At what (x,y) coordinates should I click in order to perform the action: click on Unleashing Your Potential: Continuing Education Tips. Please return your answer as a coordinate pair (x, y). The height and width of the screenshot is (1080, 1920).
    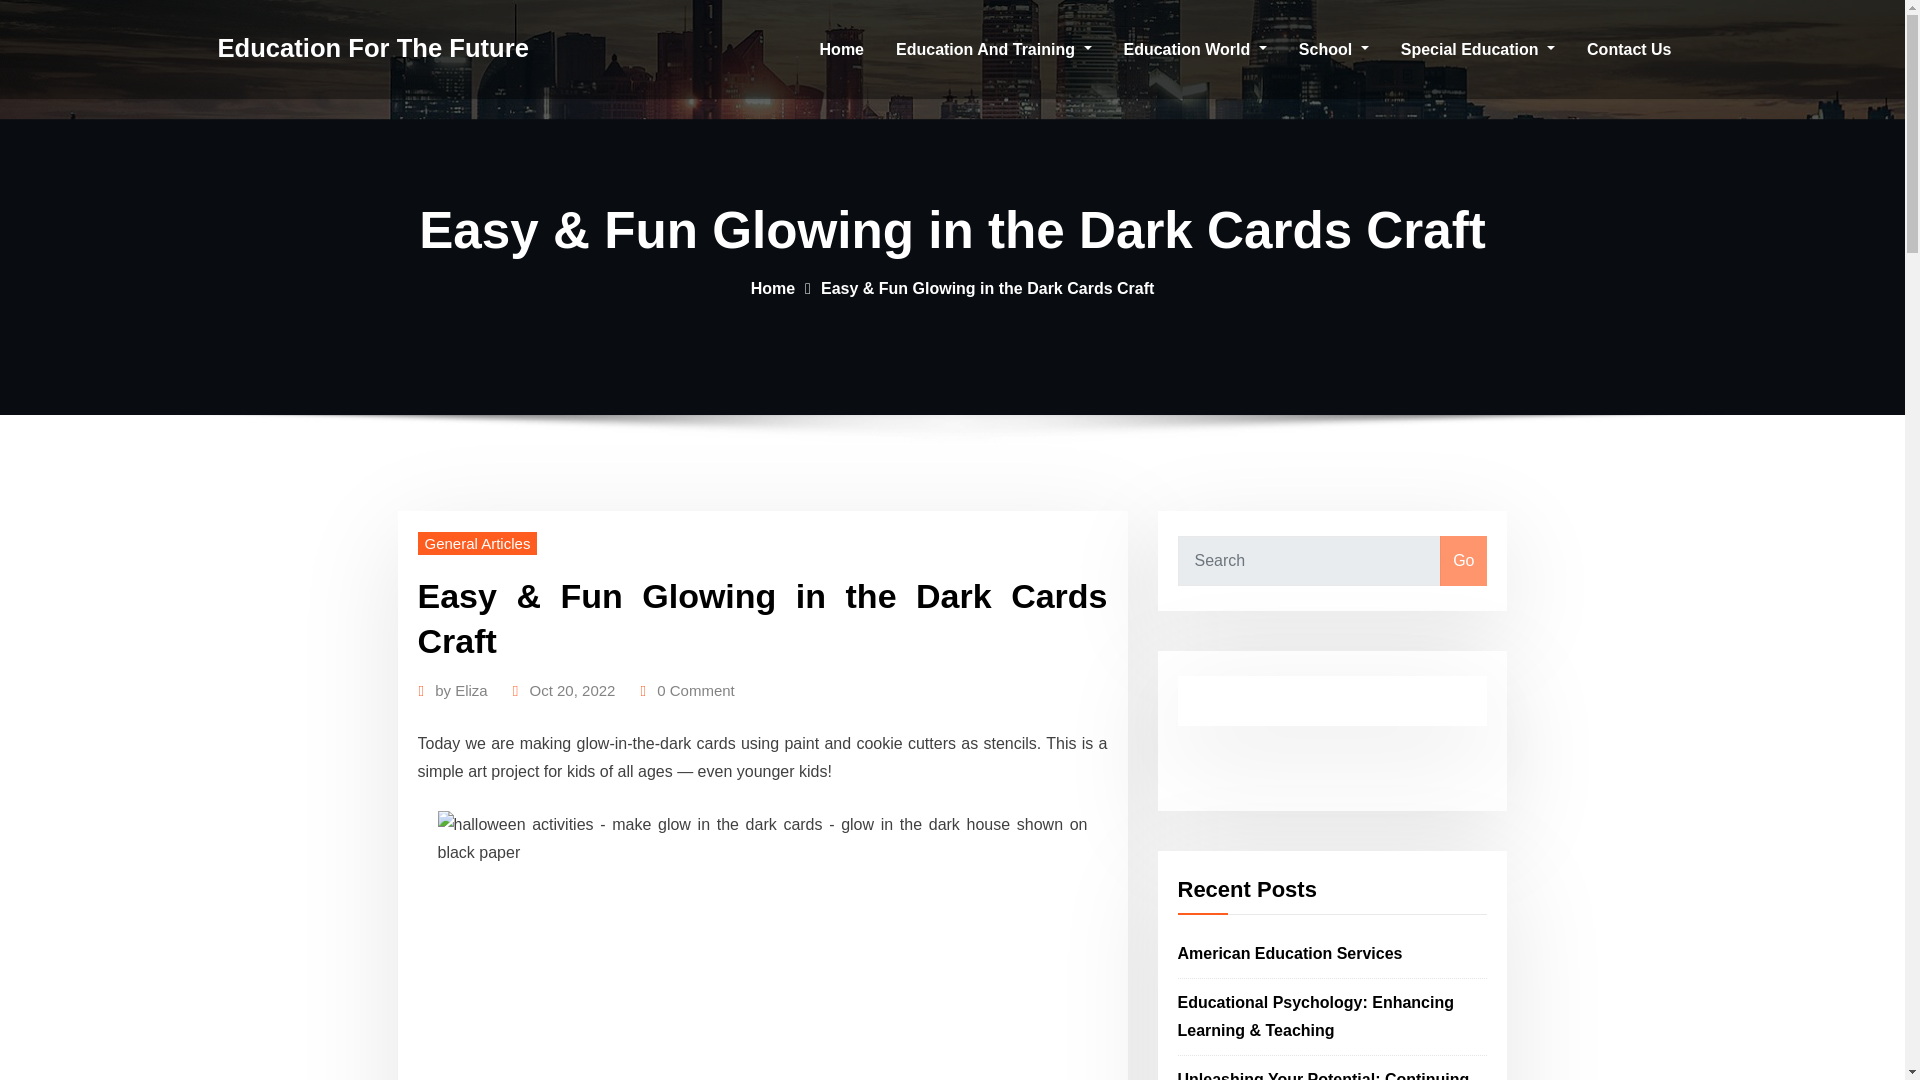
    Looking at the image, I should click on (1324, 1076).